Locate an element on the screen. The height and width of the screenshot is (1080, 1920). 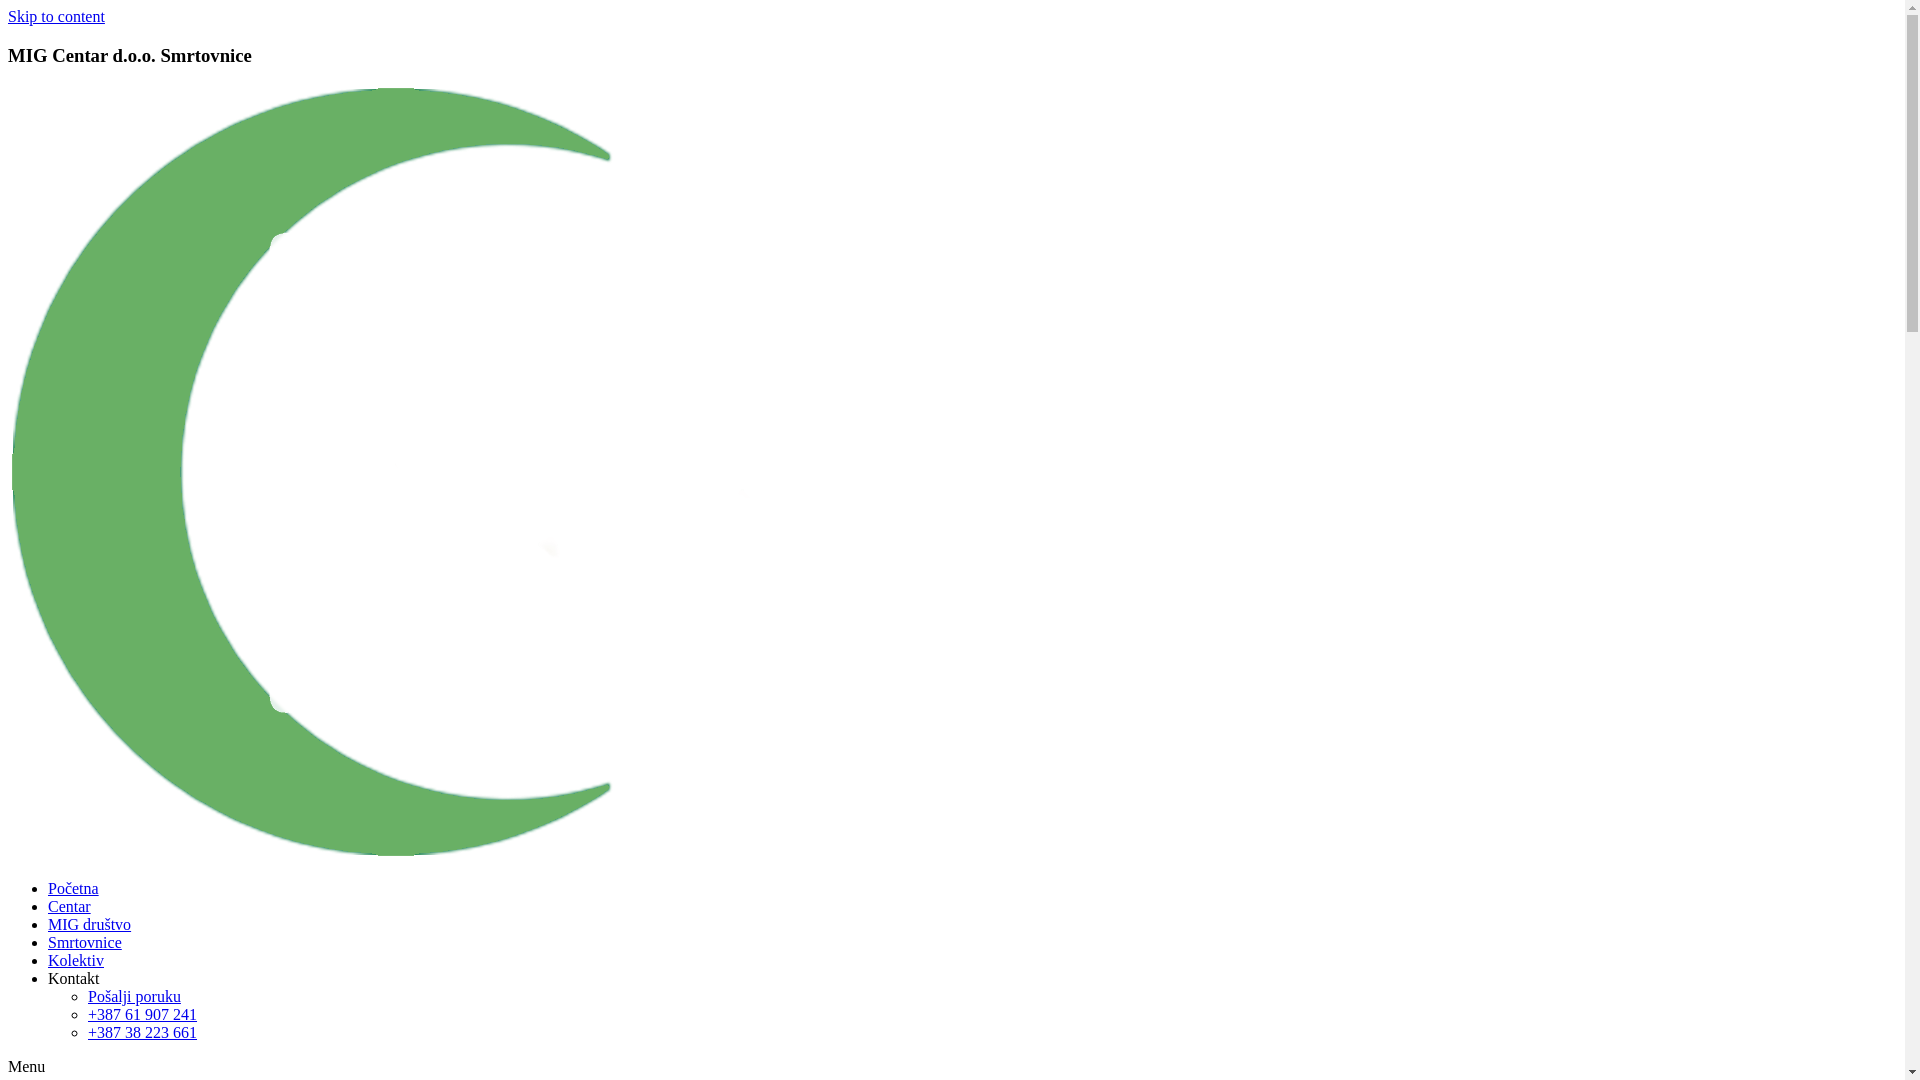
Kolektiv is located at coordinates (76, 960).